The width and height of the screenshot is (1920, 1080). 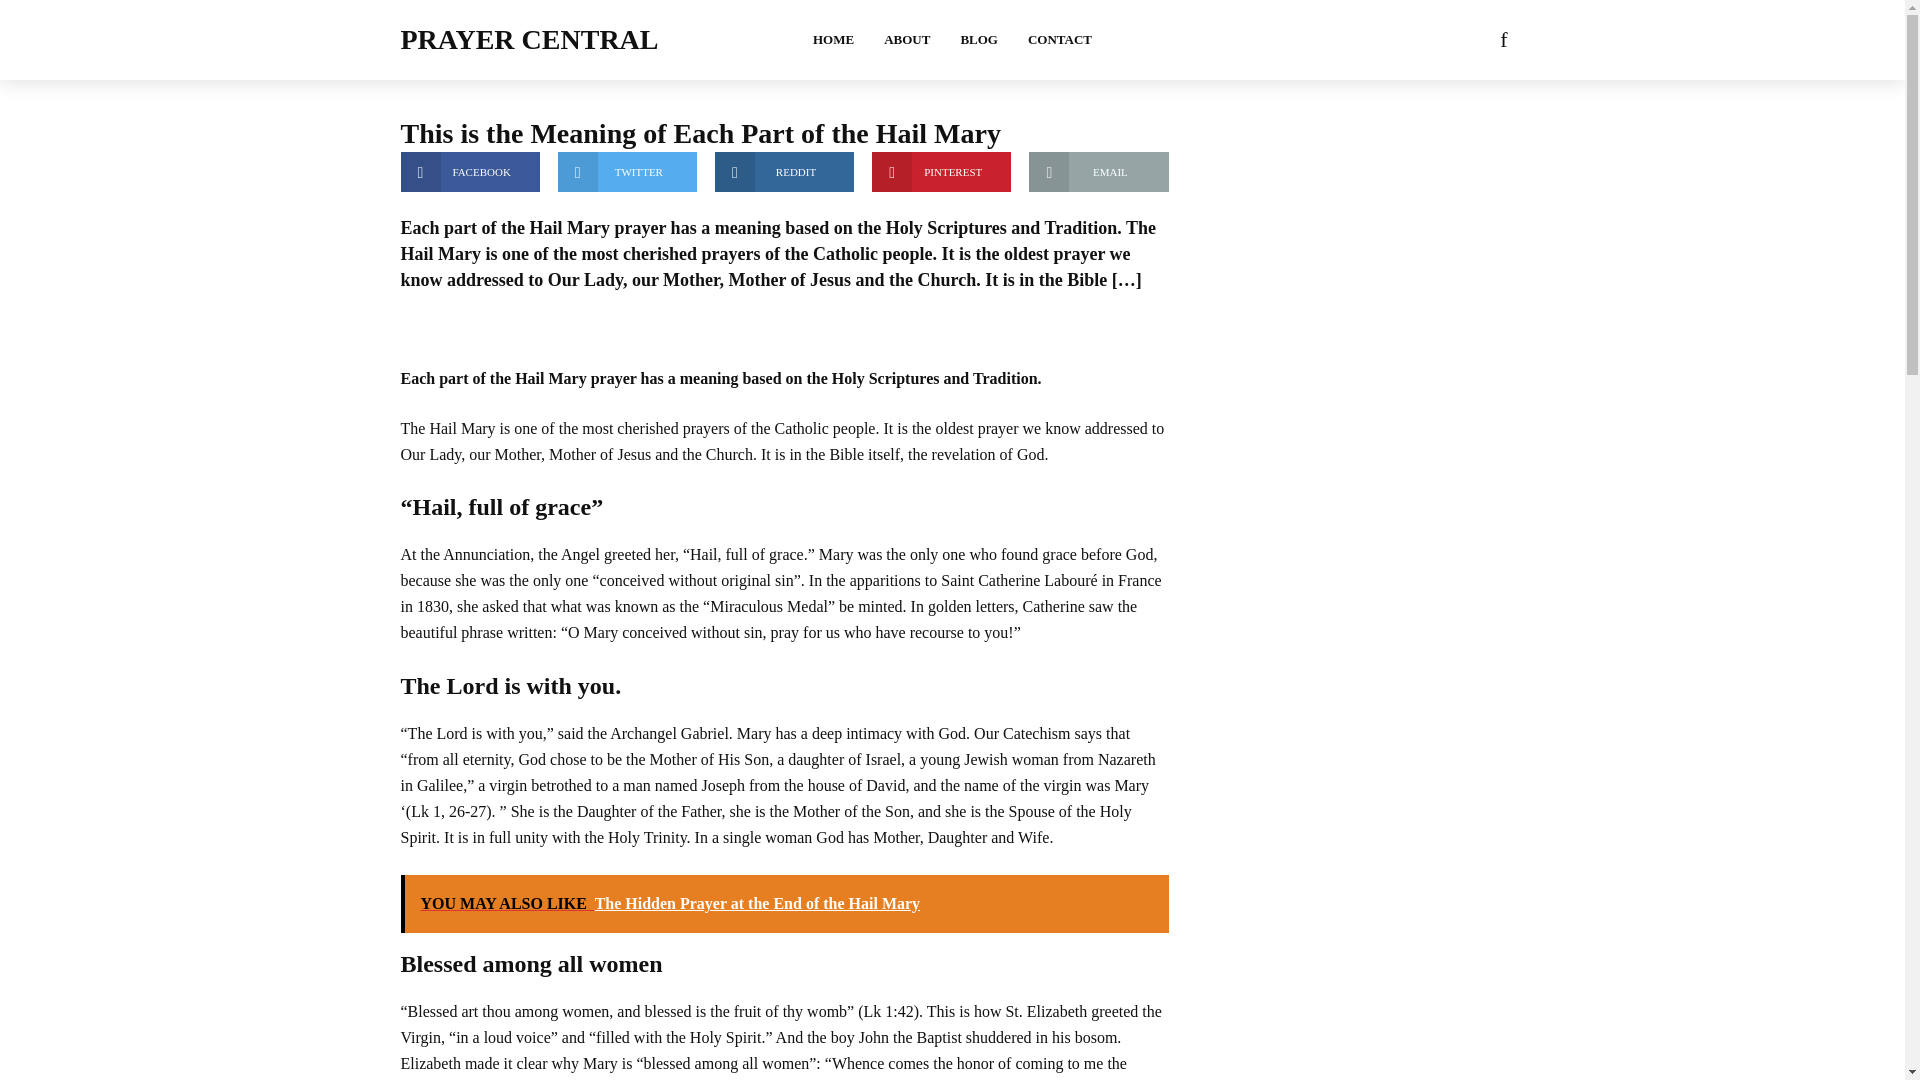 What do you see at coordinates (941, 172) in the screenshot?
I see `PINTEREST` at bounding box center [941, 172].